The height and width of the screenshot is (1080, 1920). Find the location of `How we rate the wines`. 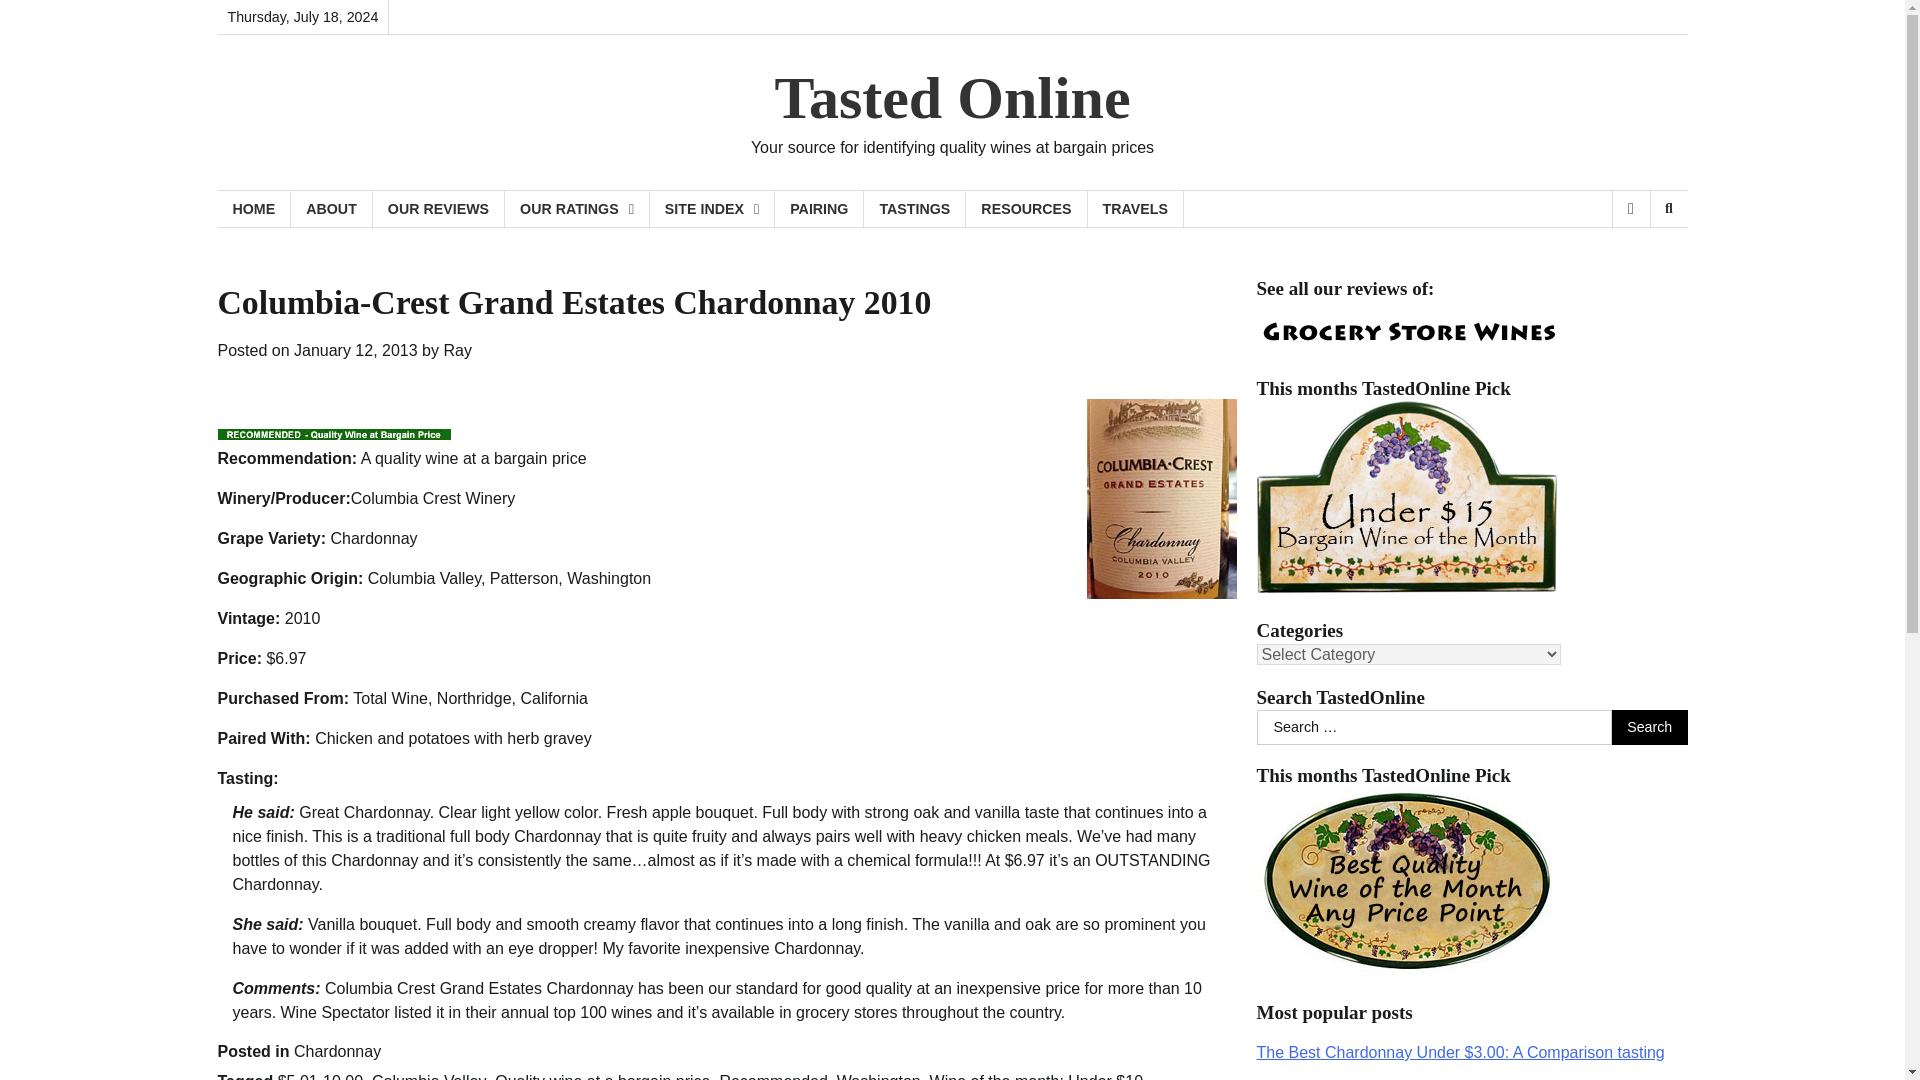

How we rate the wines is located at coordinates (577, 209).